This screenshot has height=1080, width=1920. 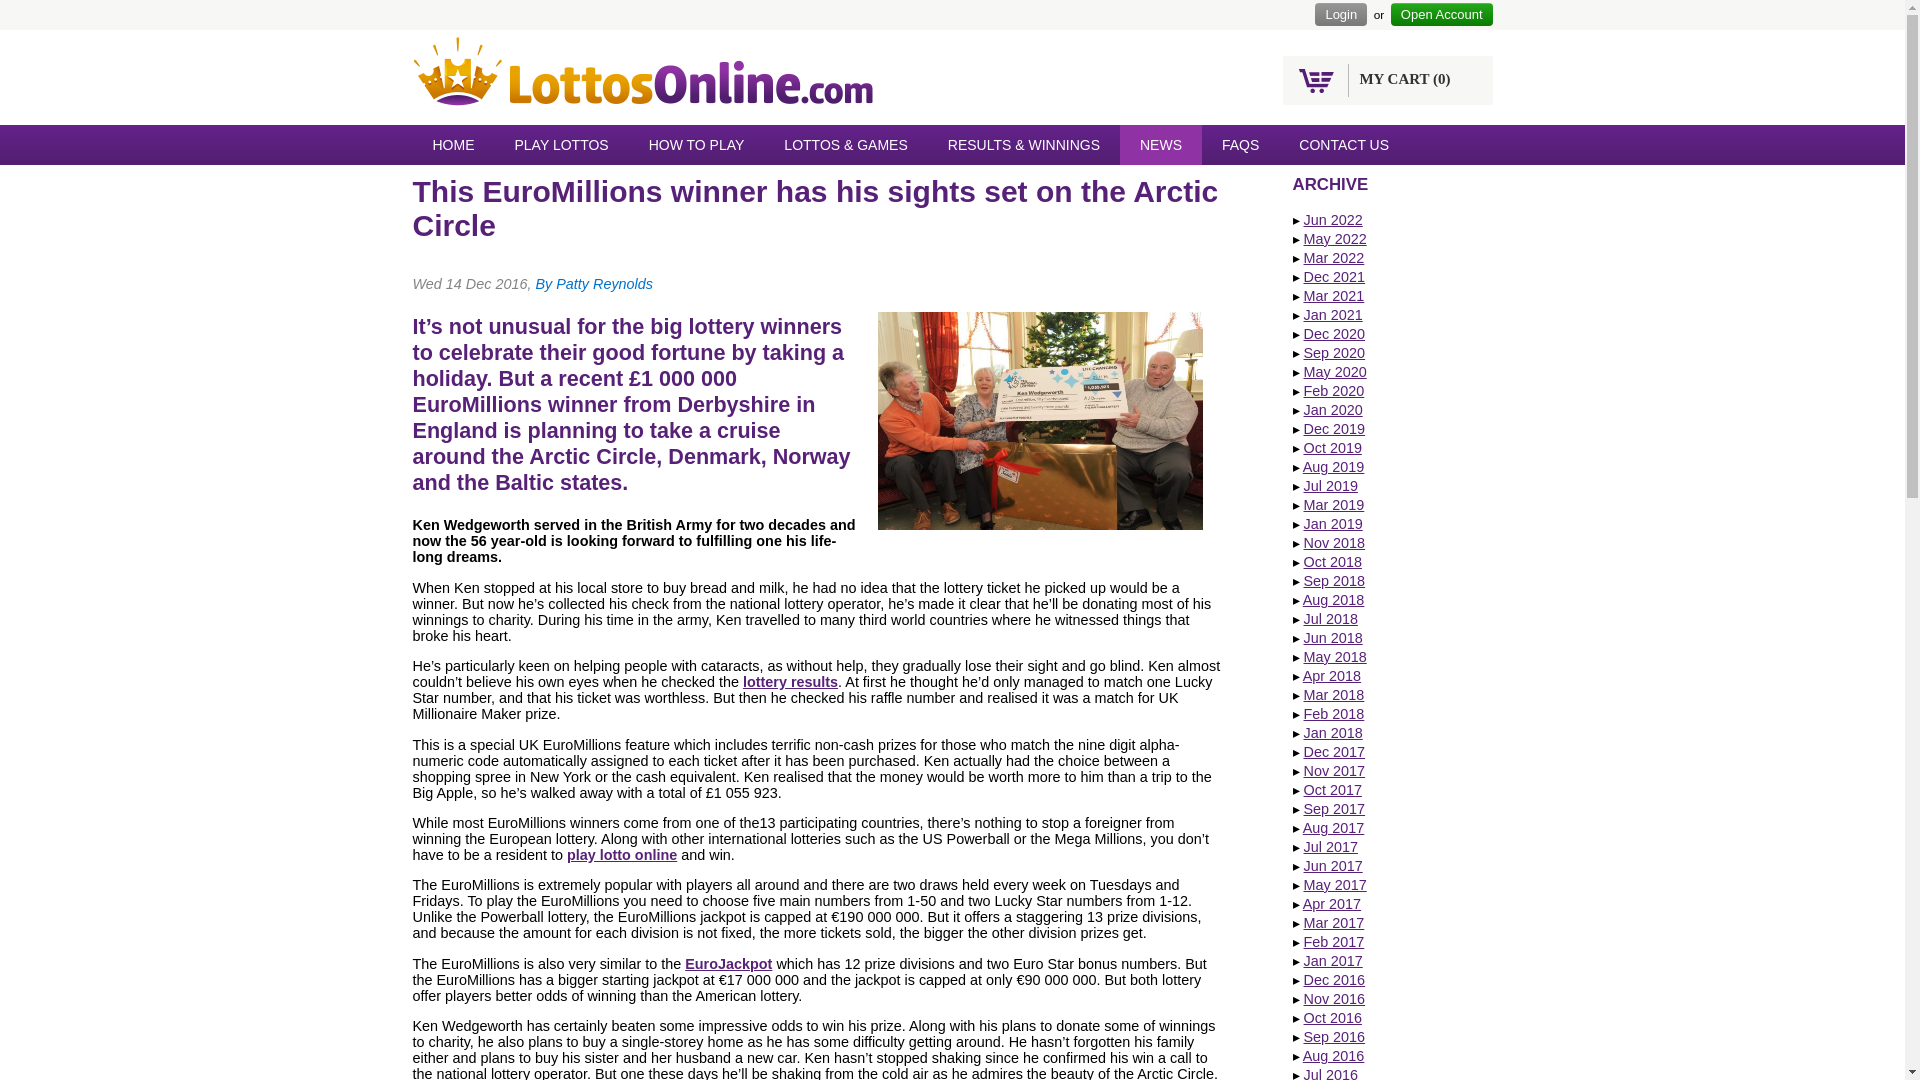 What do you see at coordinates (1334, 542) in the screenshot?
I see `Nov 2018` at bounding box center [1334, 542].